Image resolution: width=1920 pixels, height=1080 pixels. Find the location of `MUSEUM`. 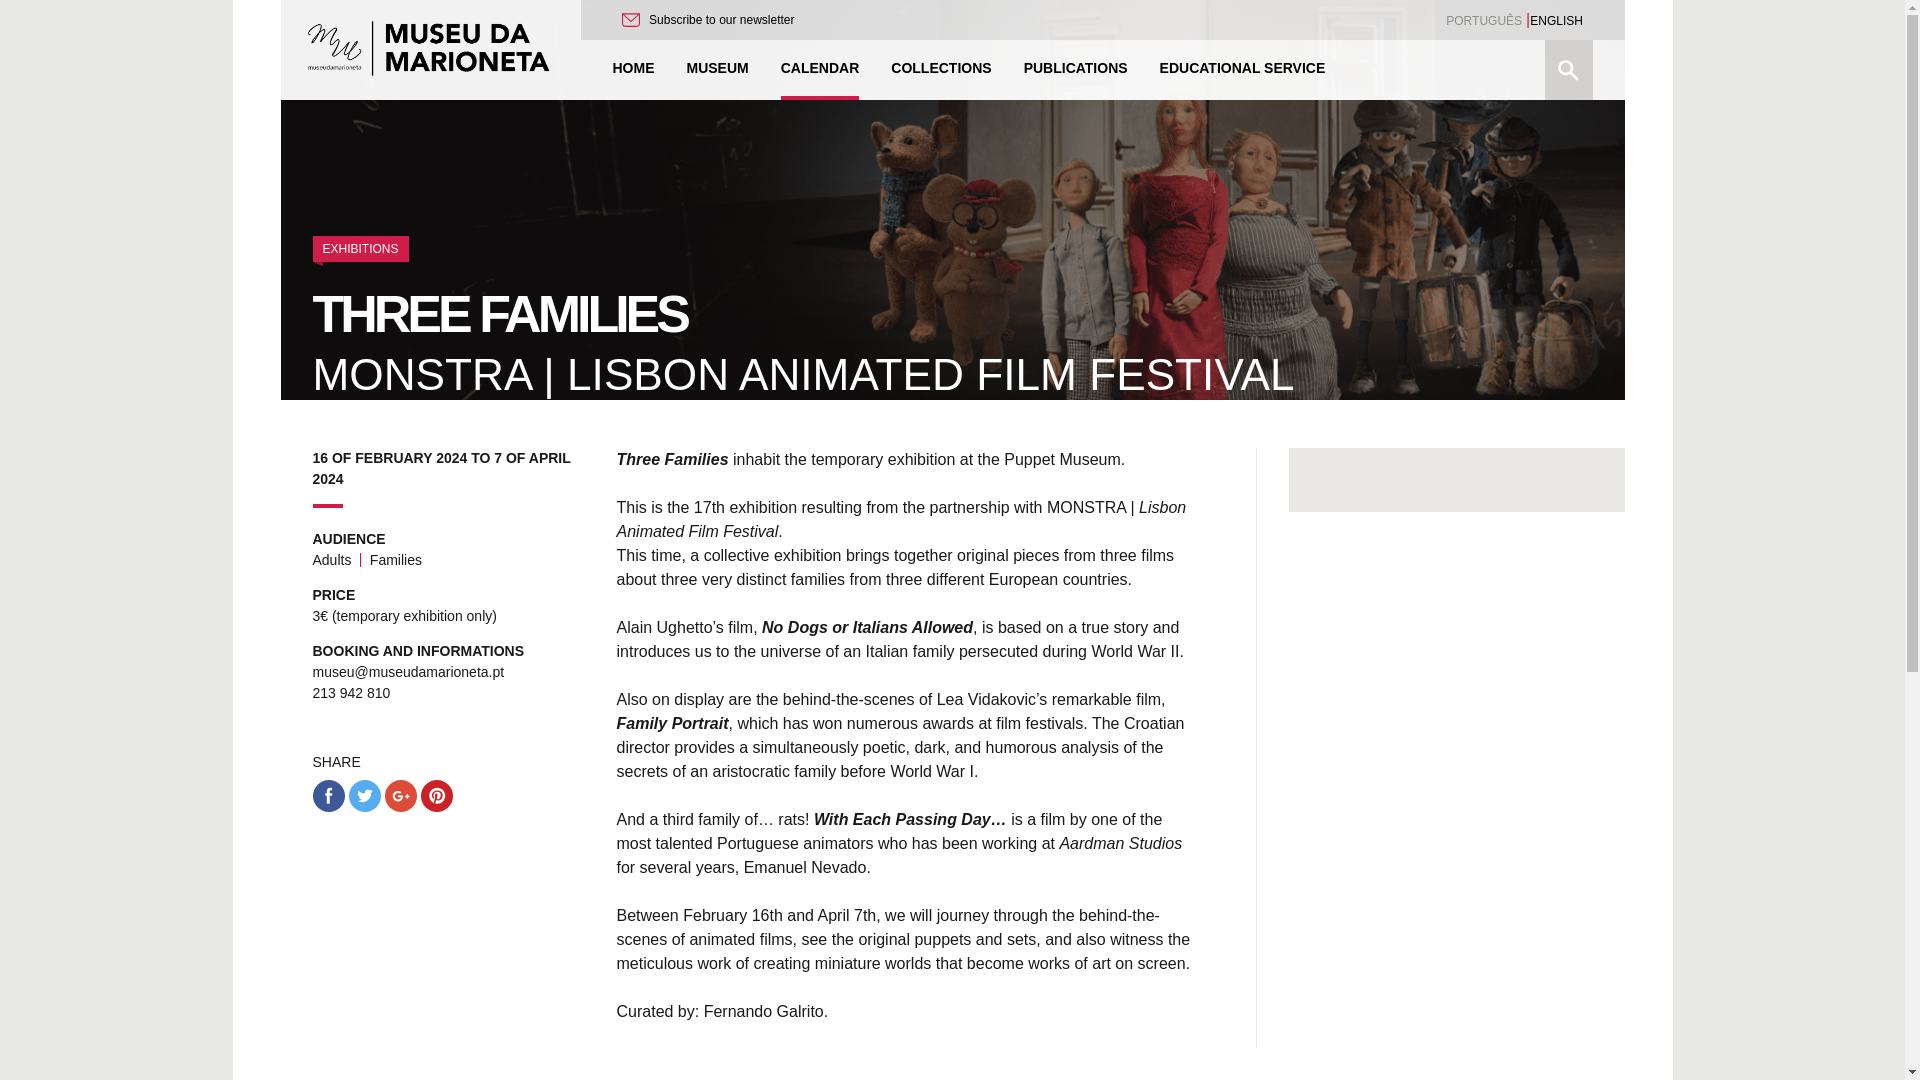

MUSEUM is located at coordinates (716, 70).